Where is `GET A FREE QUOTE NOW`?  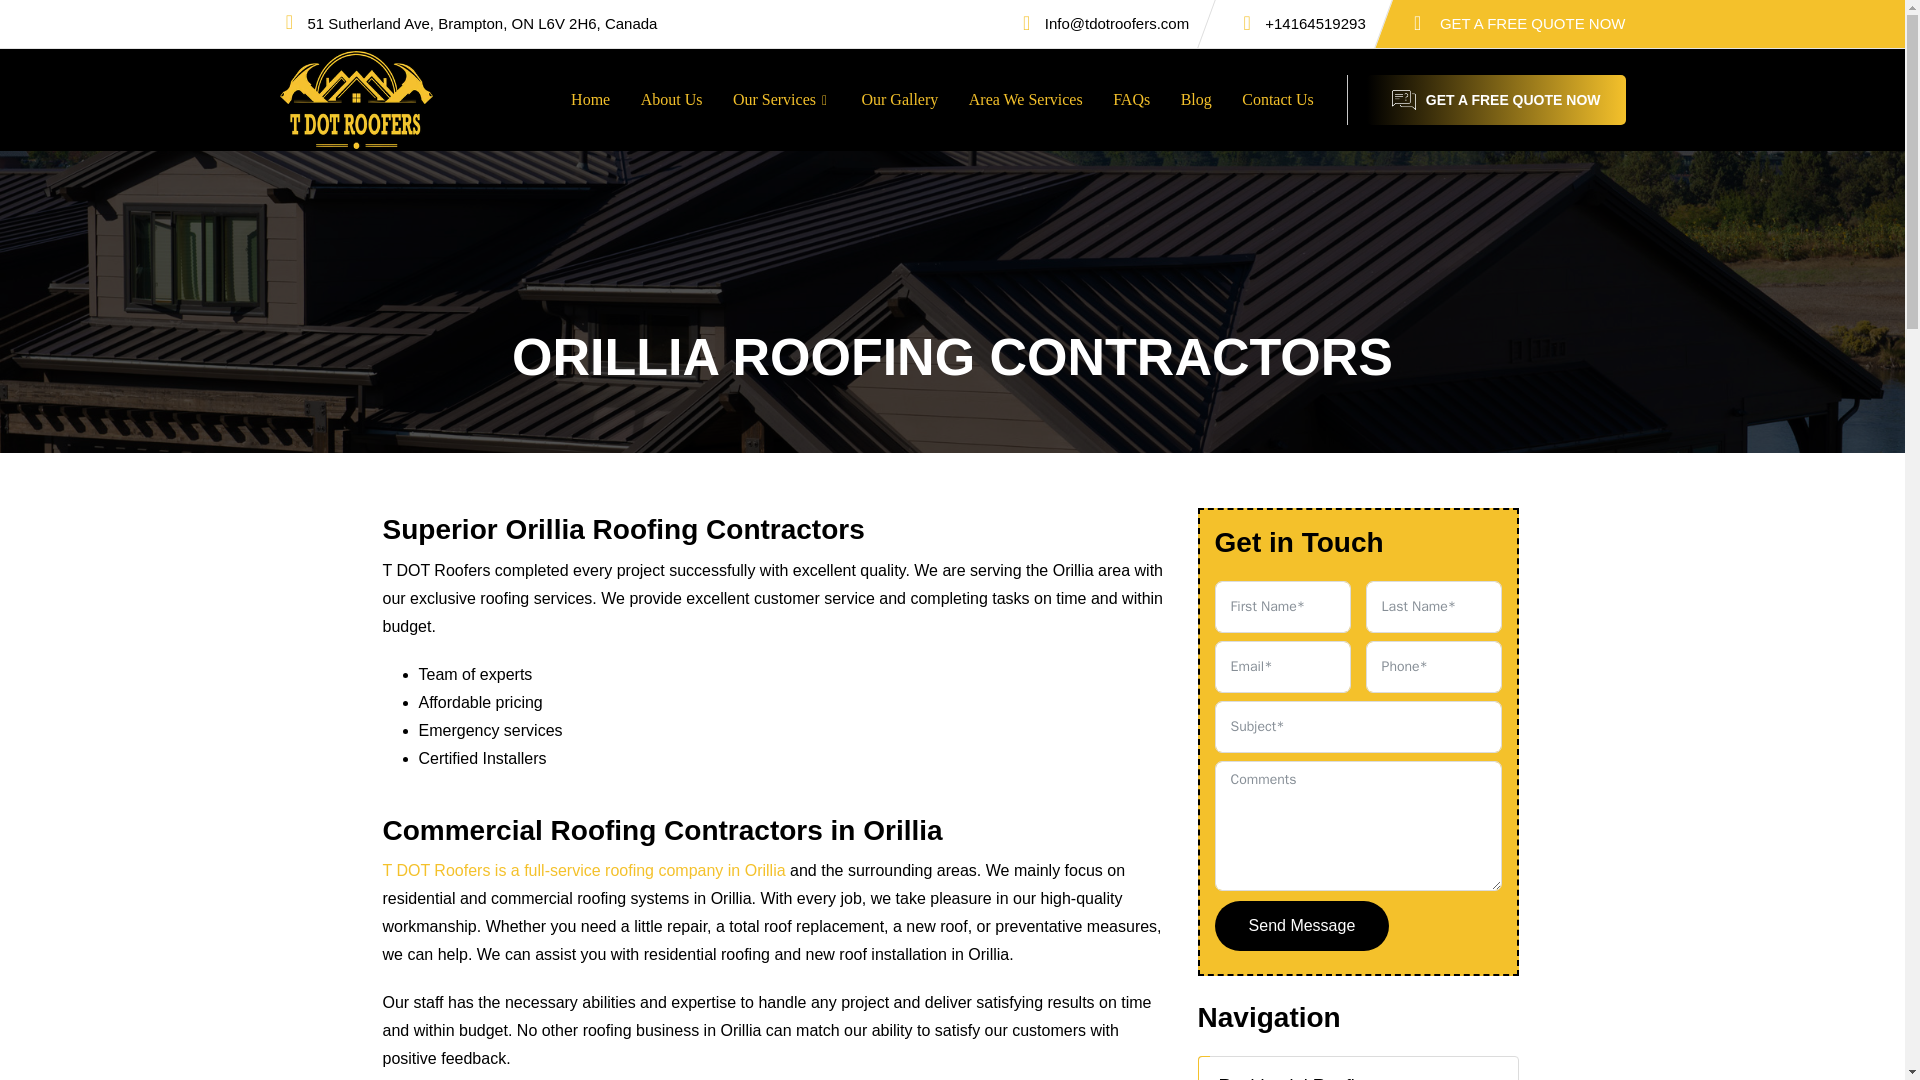 GET A FREE QUOTE NOW is located at coordinates (1496, 100).